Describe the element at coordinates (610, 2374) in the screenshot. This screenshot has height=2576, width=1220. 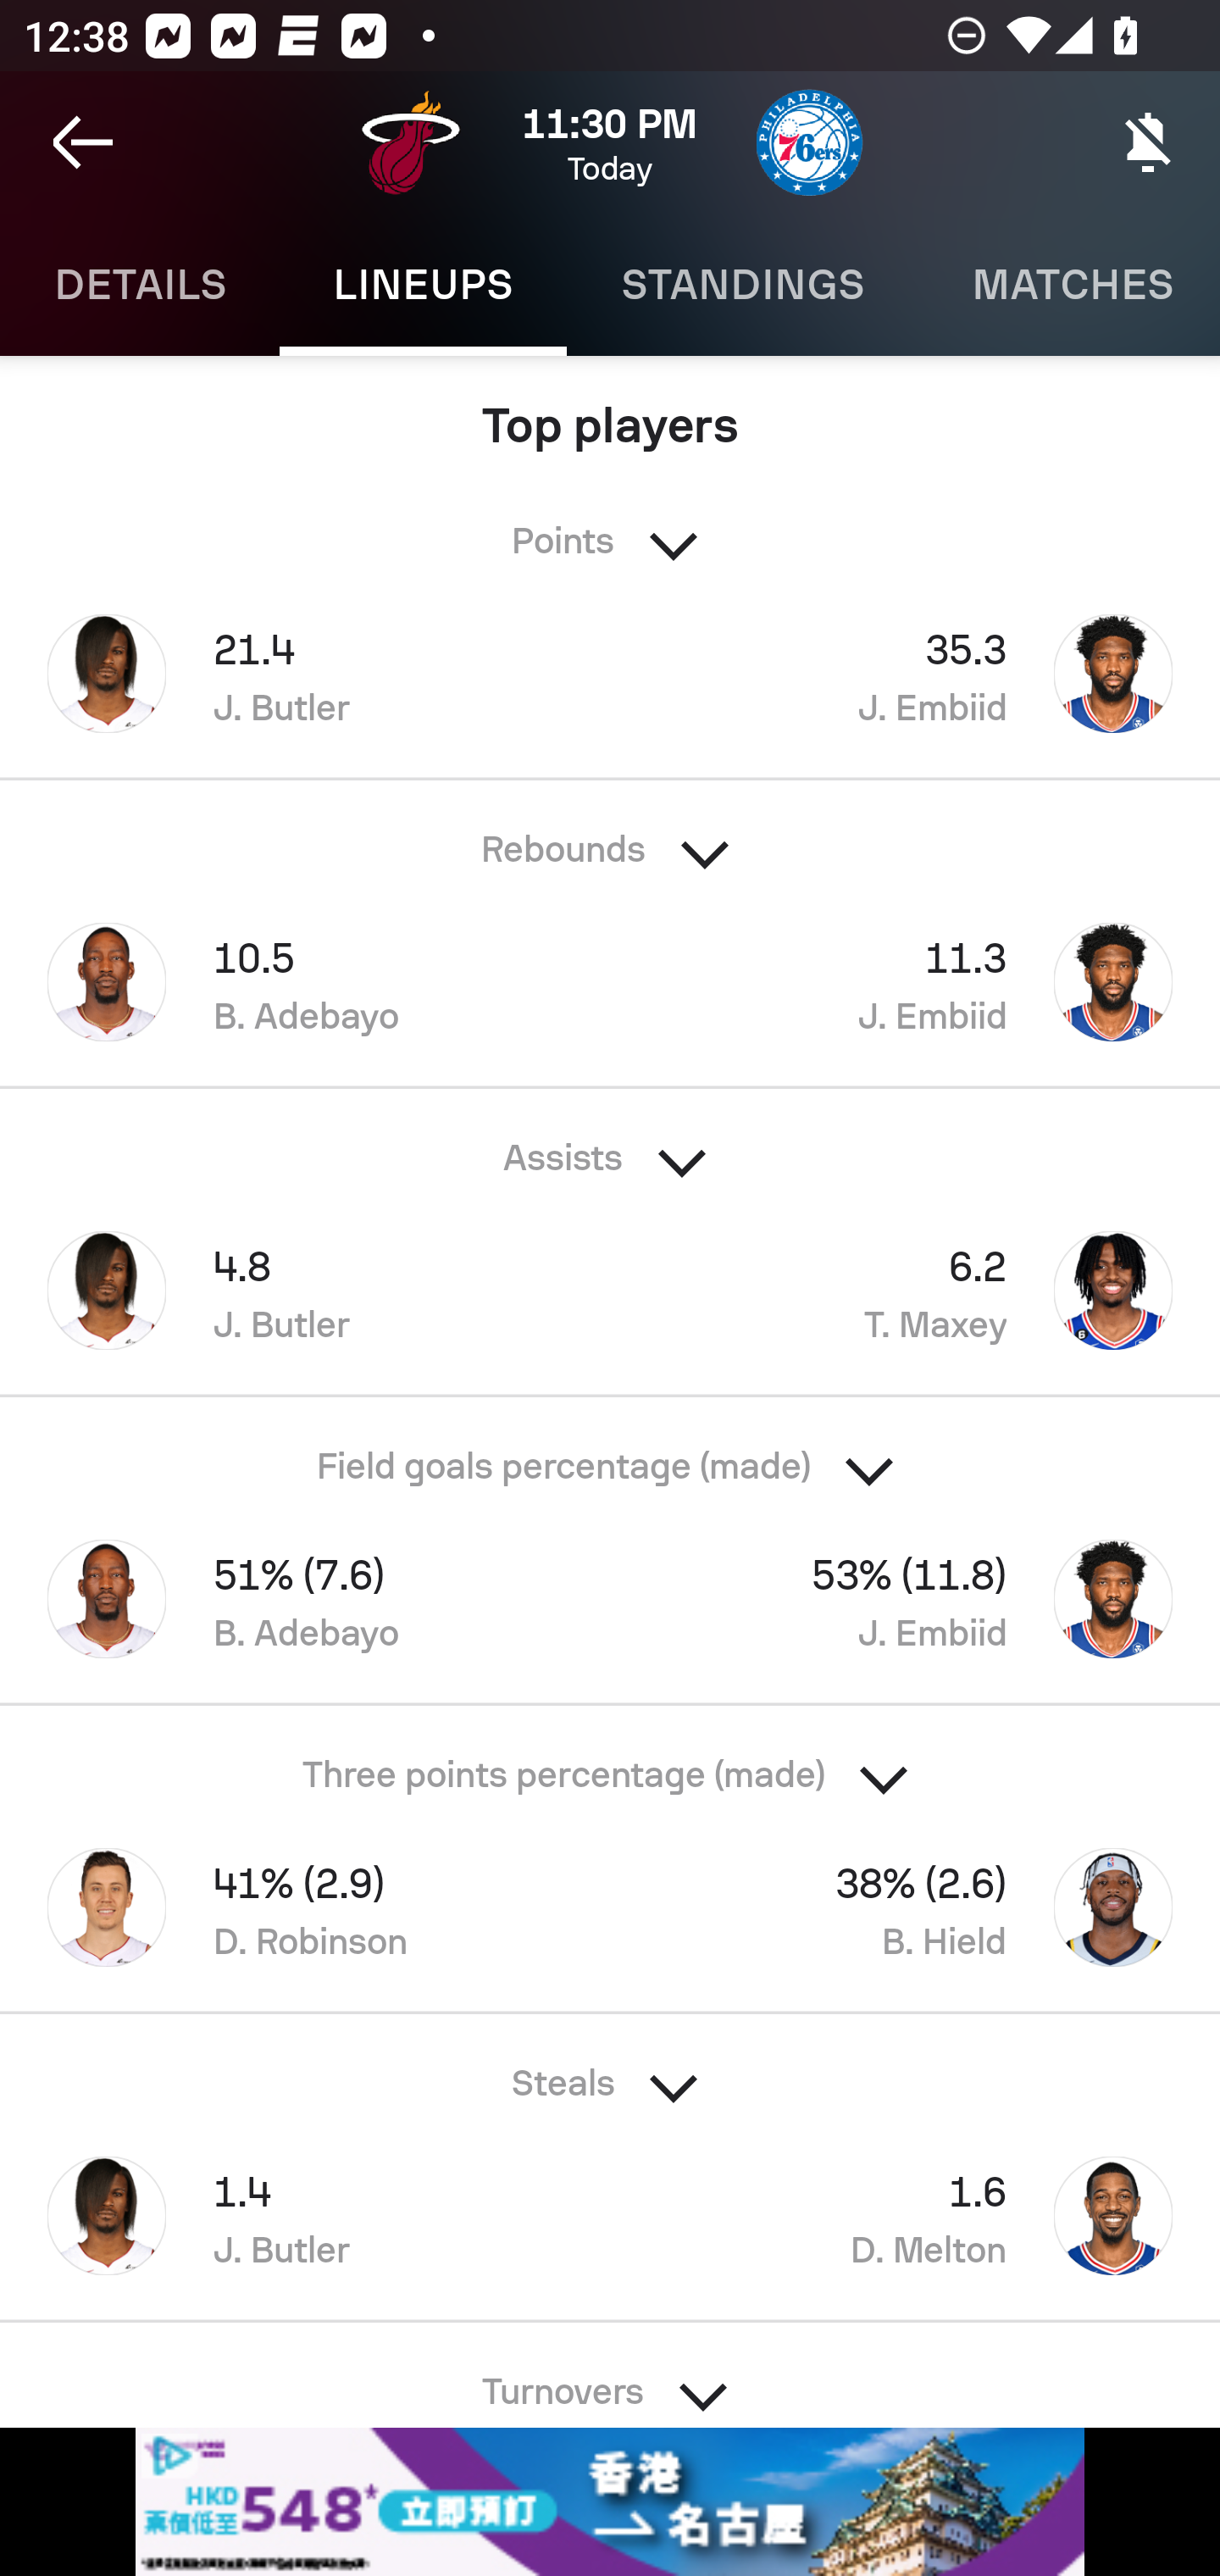
I see `Turnovers` at that location.